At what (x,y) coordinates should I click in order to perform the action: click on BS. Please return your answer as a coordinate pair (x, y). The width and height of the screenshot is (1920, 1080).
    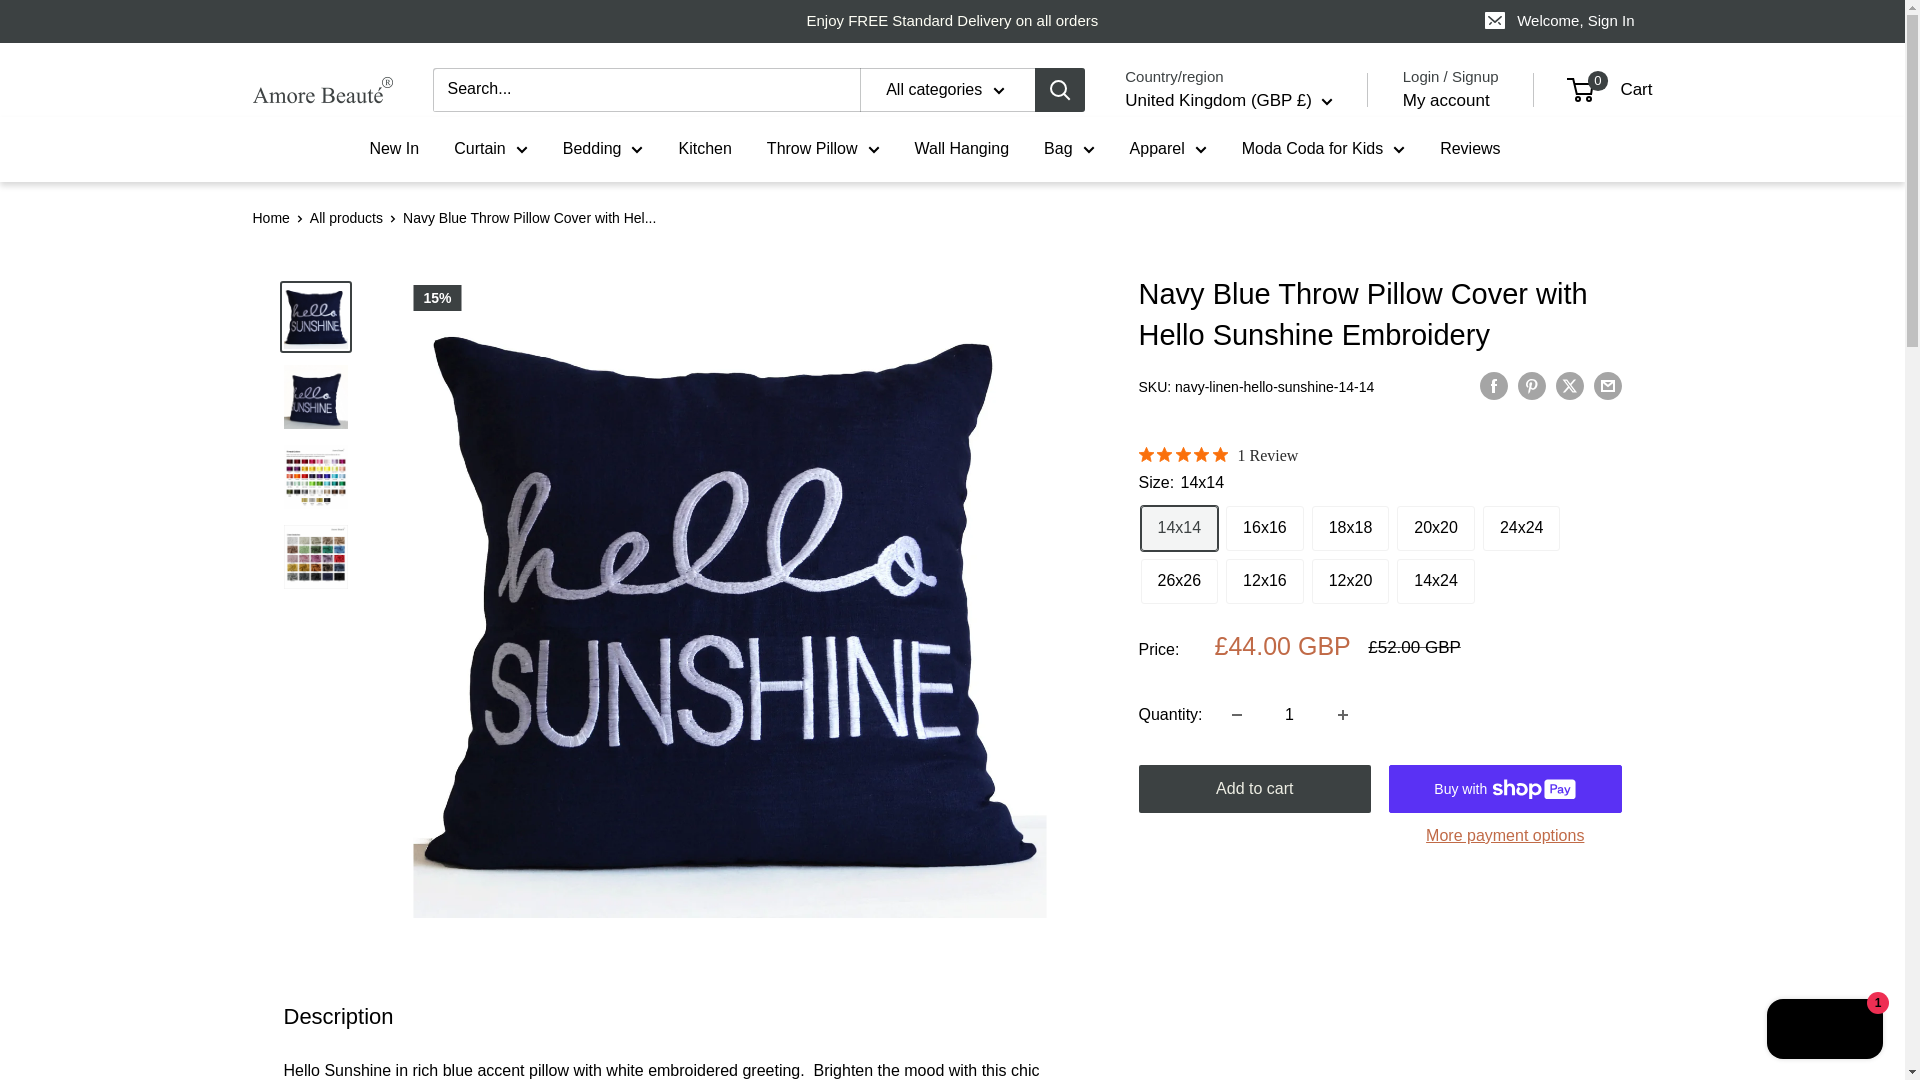
    Looking at the image, I should click on (1162, 624).